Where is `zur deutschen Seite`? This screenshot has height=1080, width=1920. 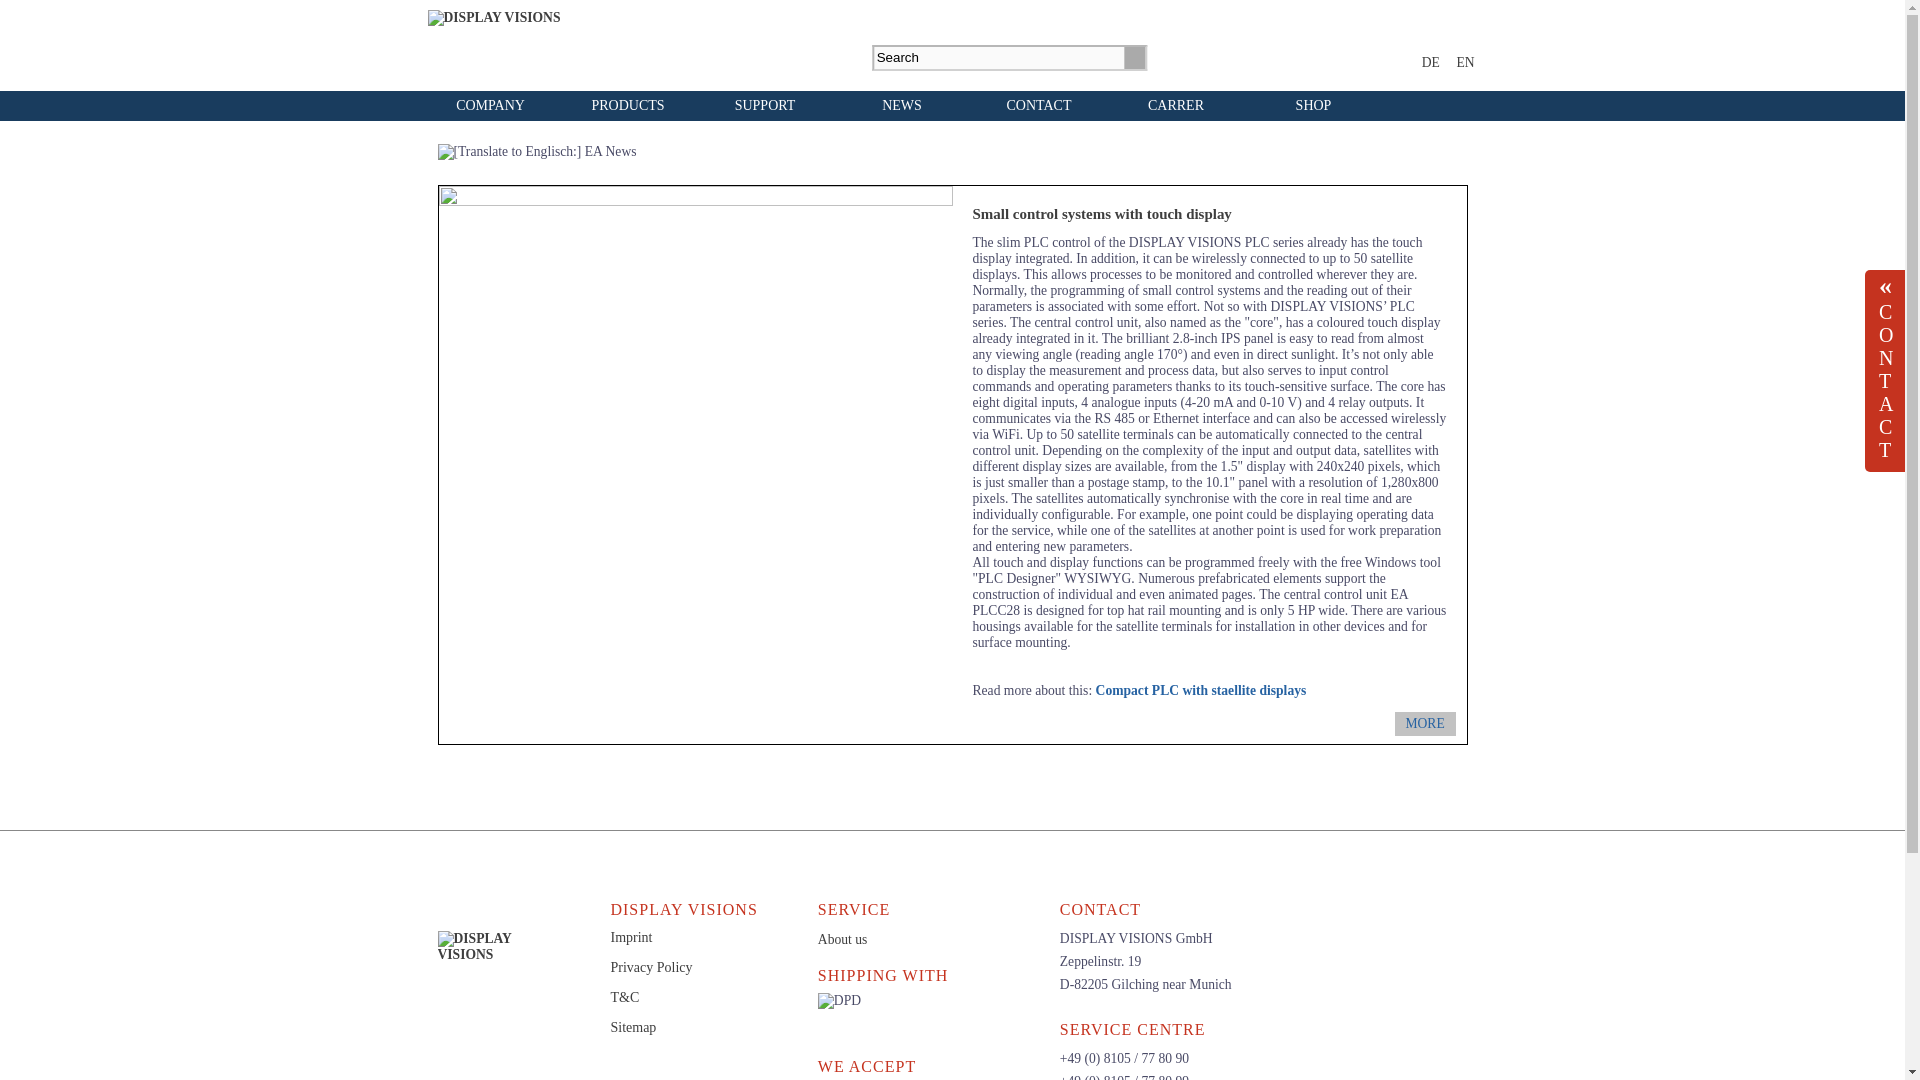
zur deutschen Seite is located at coordinates (1431, 62).